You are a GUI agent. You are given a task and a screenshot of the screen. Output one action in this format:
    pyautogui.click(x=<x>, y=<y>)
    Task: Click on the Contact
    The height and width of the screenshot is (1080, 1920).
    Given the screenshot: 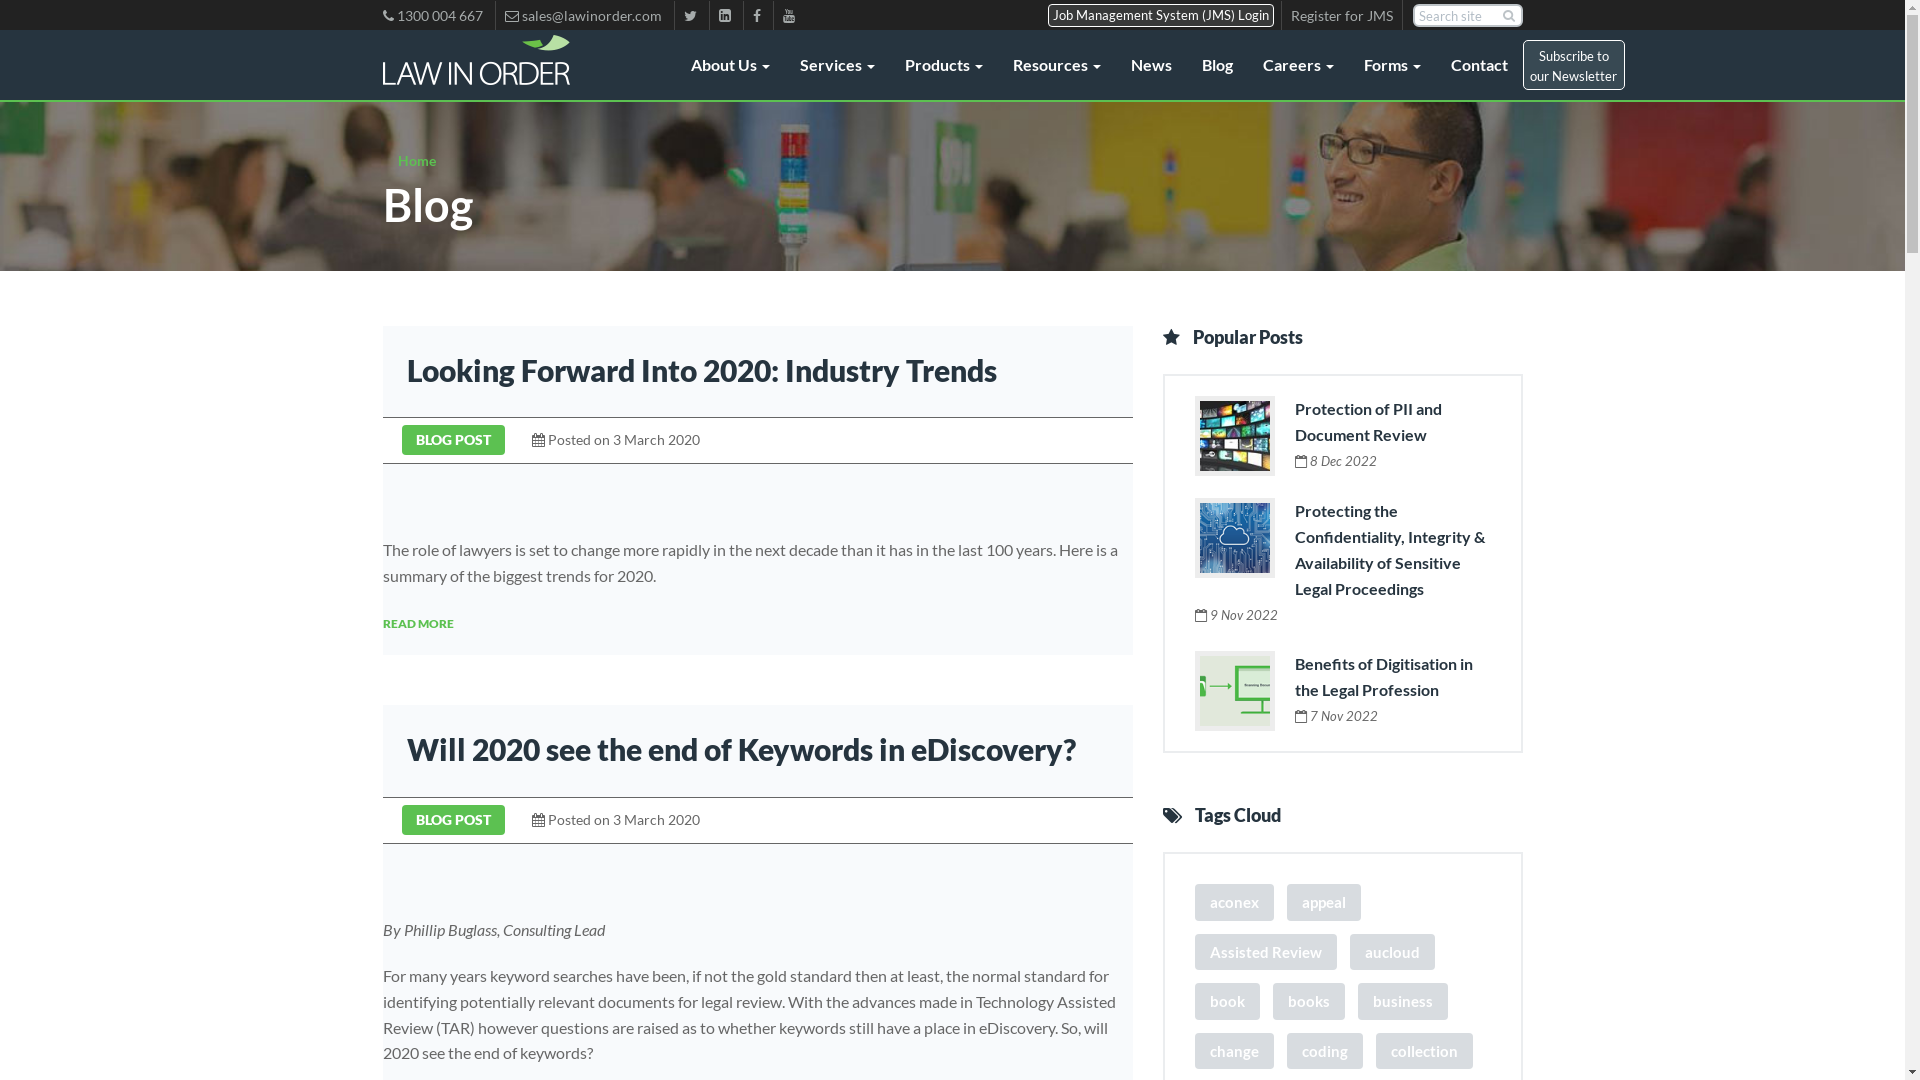 What is the action you would take?
    pyautogui.click(x=1480, y=65)
    